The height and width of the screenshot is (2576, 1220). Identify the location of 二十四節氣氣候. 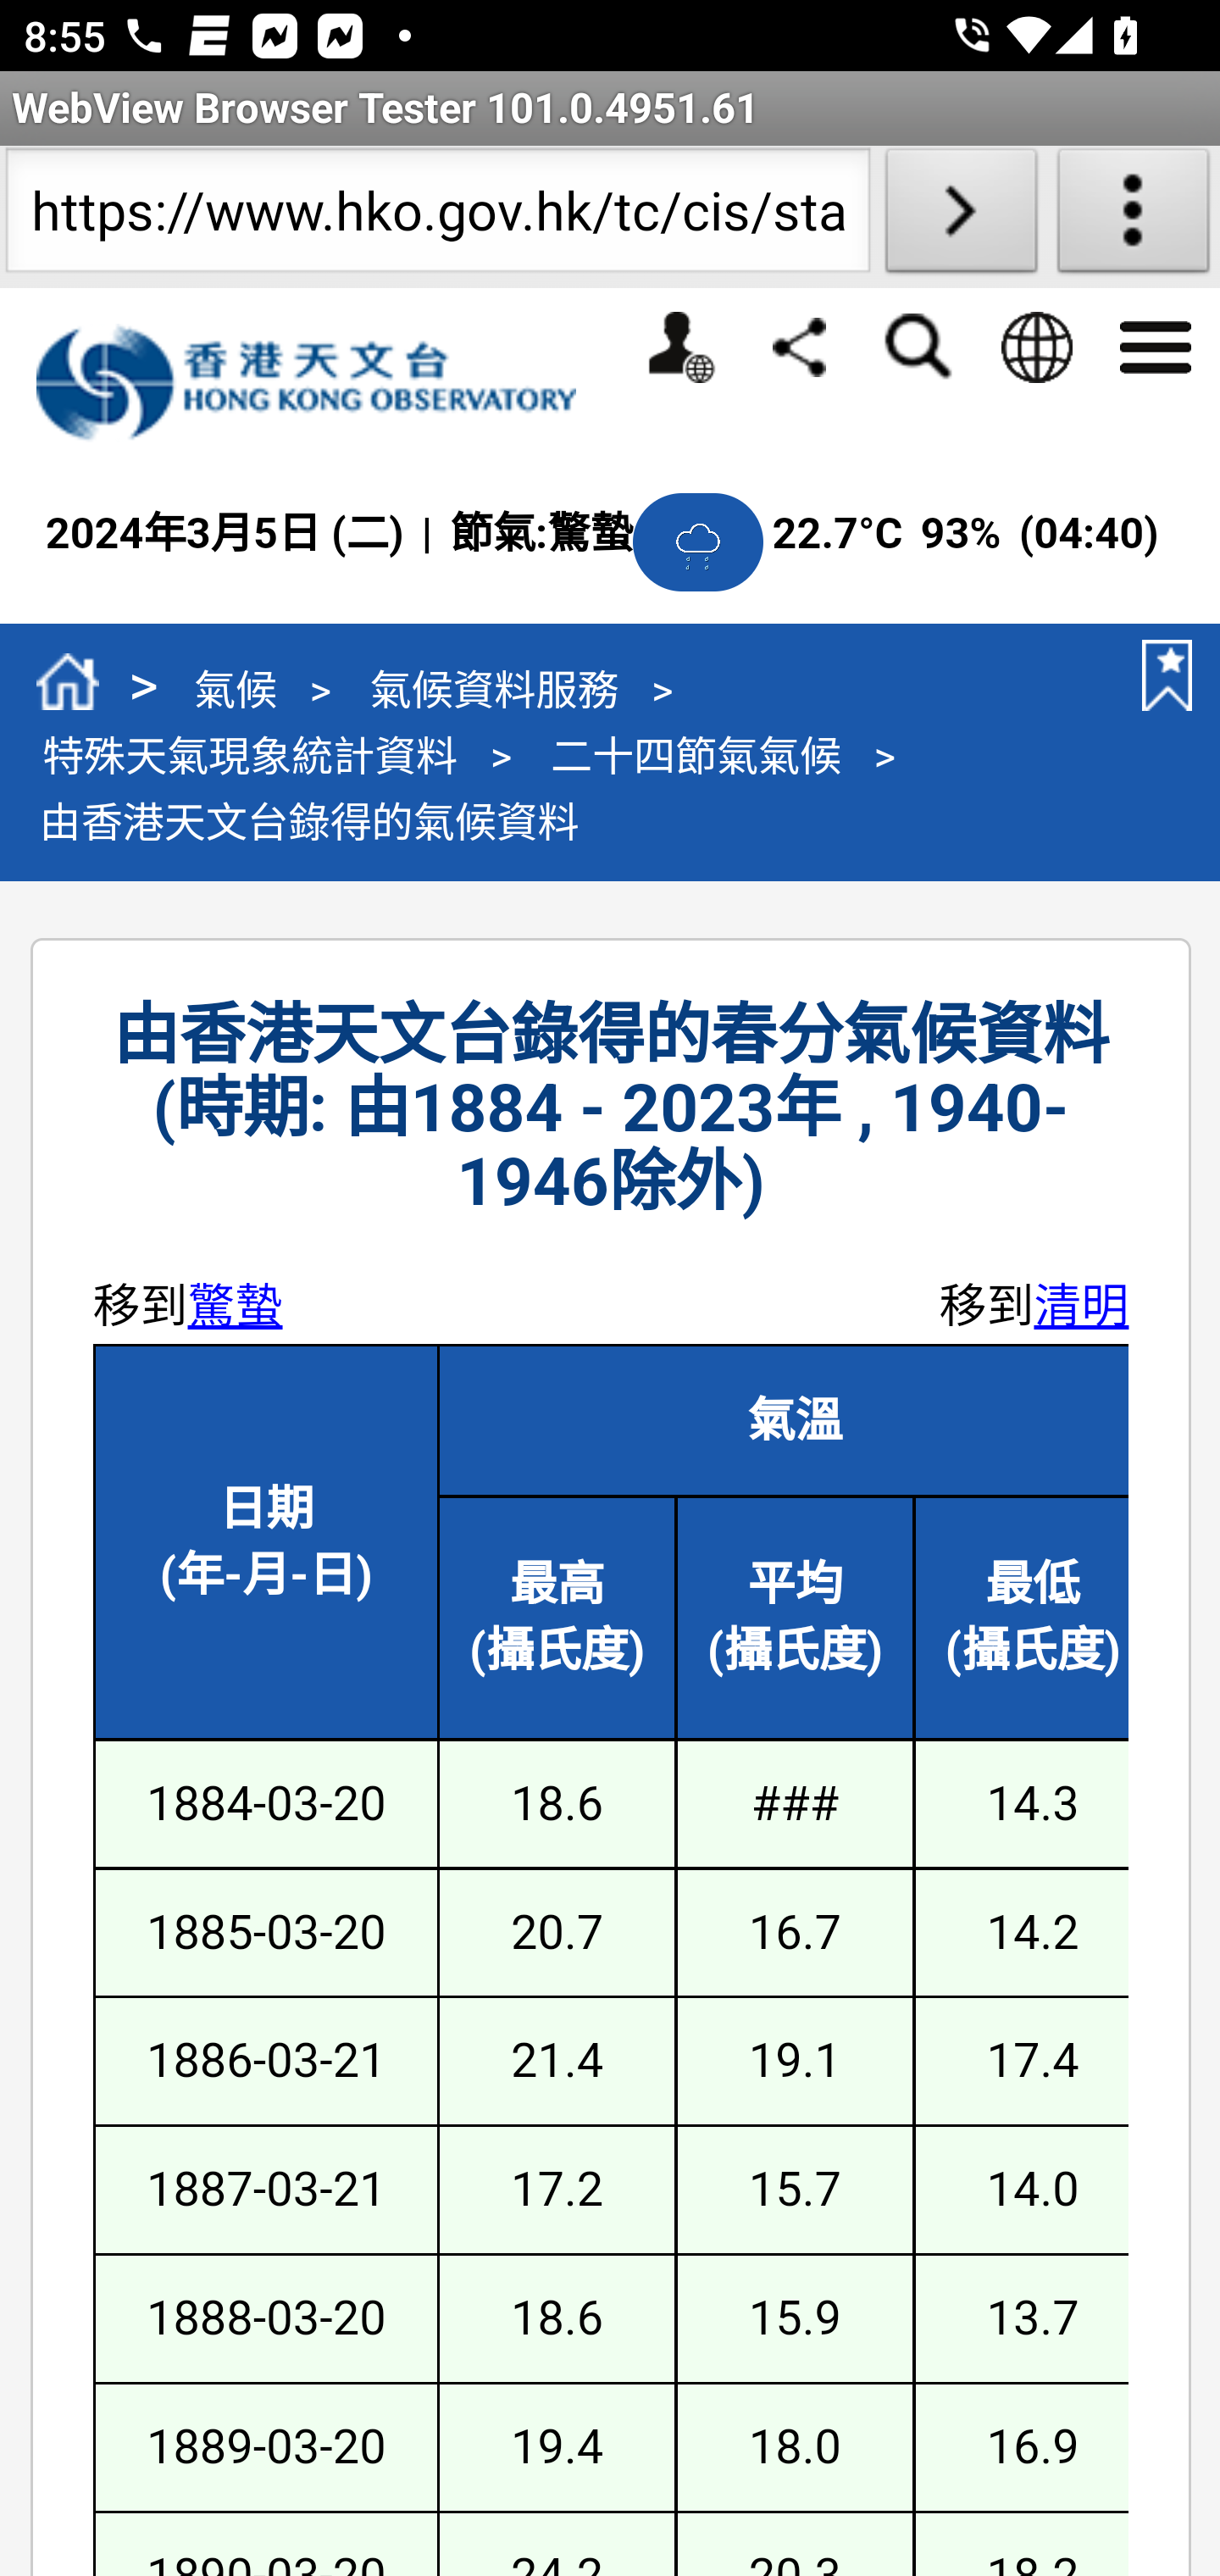
(695, 753).